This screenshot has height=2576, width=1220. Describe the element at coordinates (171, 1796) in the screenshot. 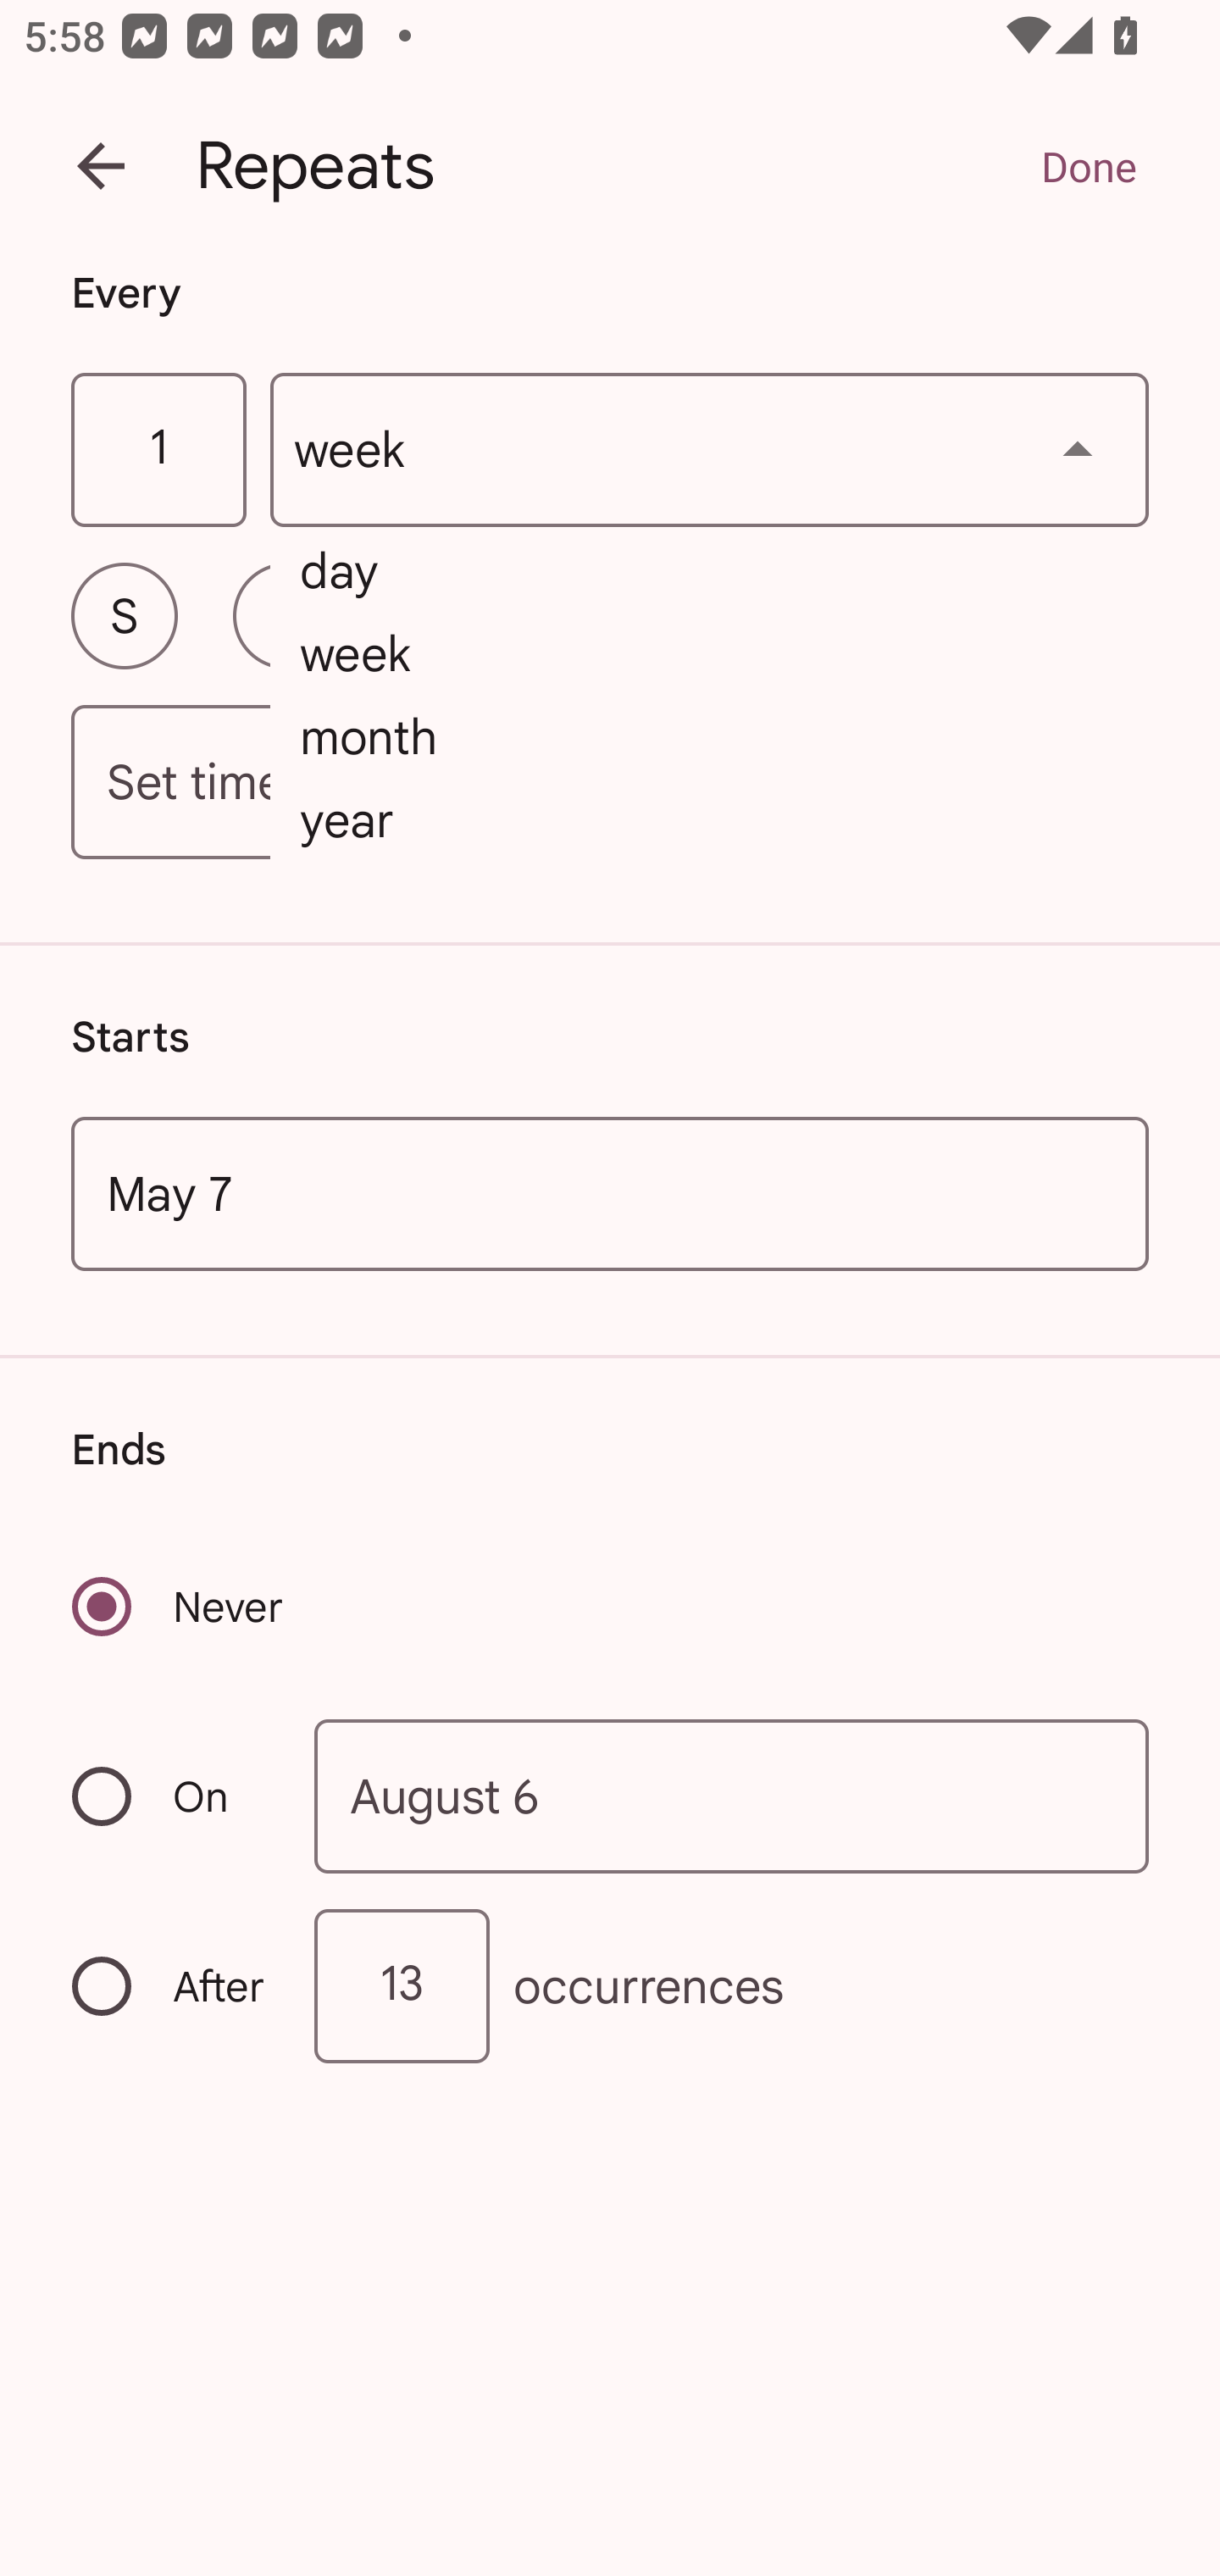

I see `On Recurrence ends on a specific date` at that location.